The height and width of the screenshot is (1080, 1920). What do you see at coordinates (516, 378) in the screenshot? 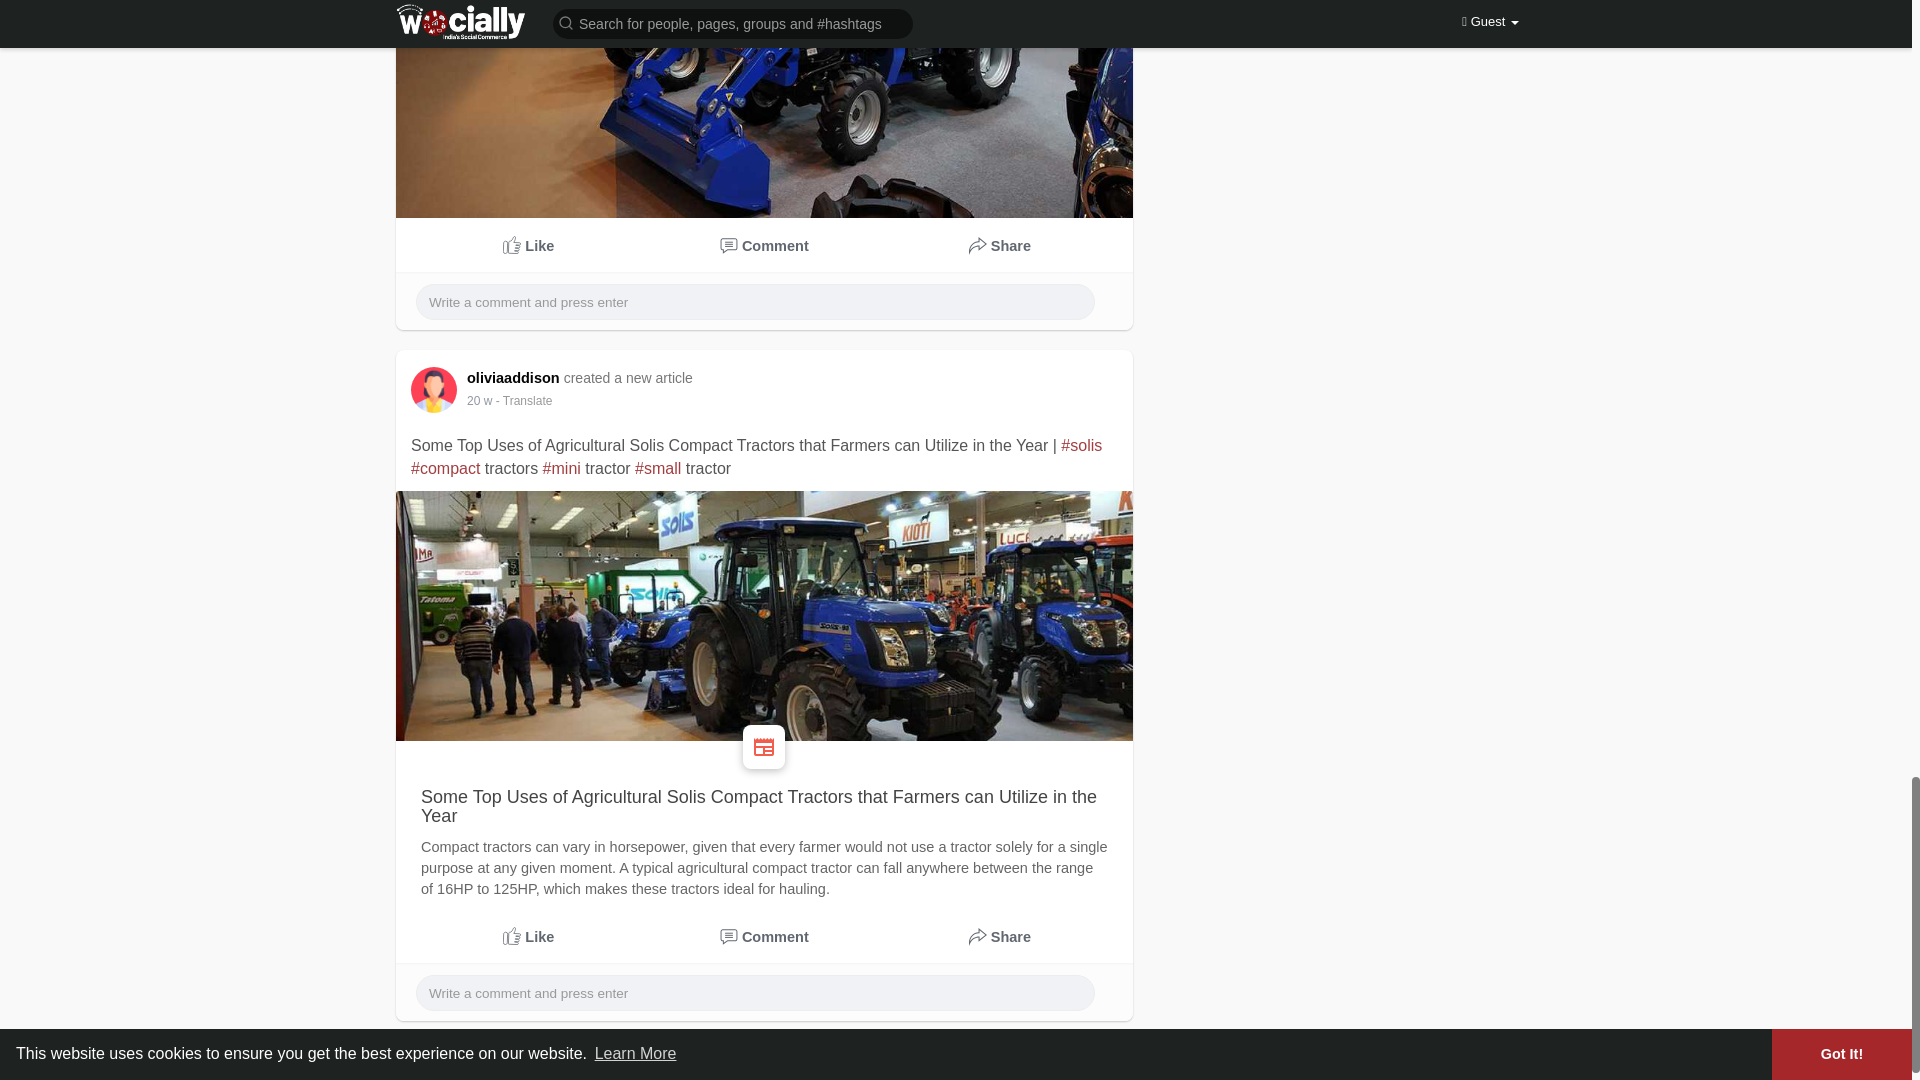
I see `oliviaaddison` at bounding box center [516, 378].